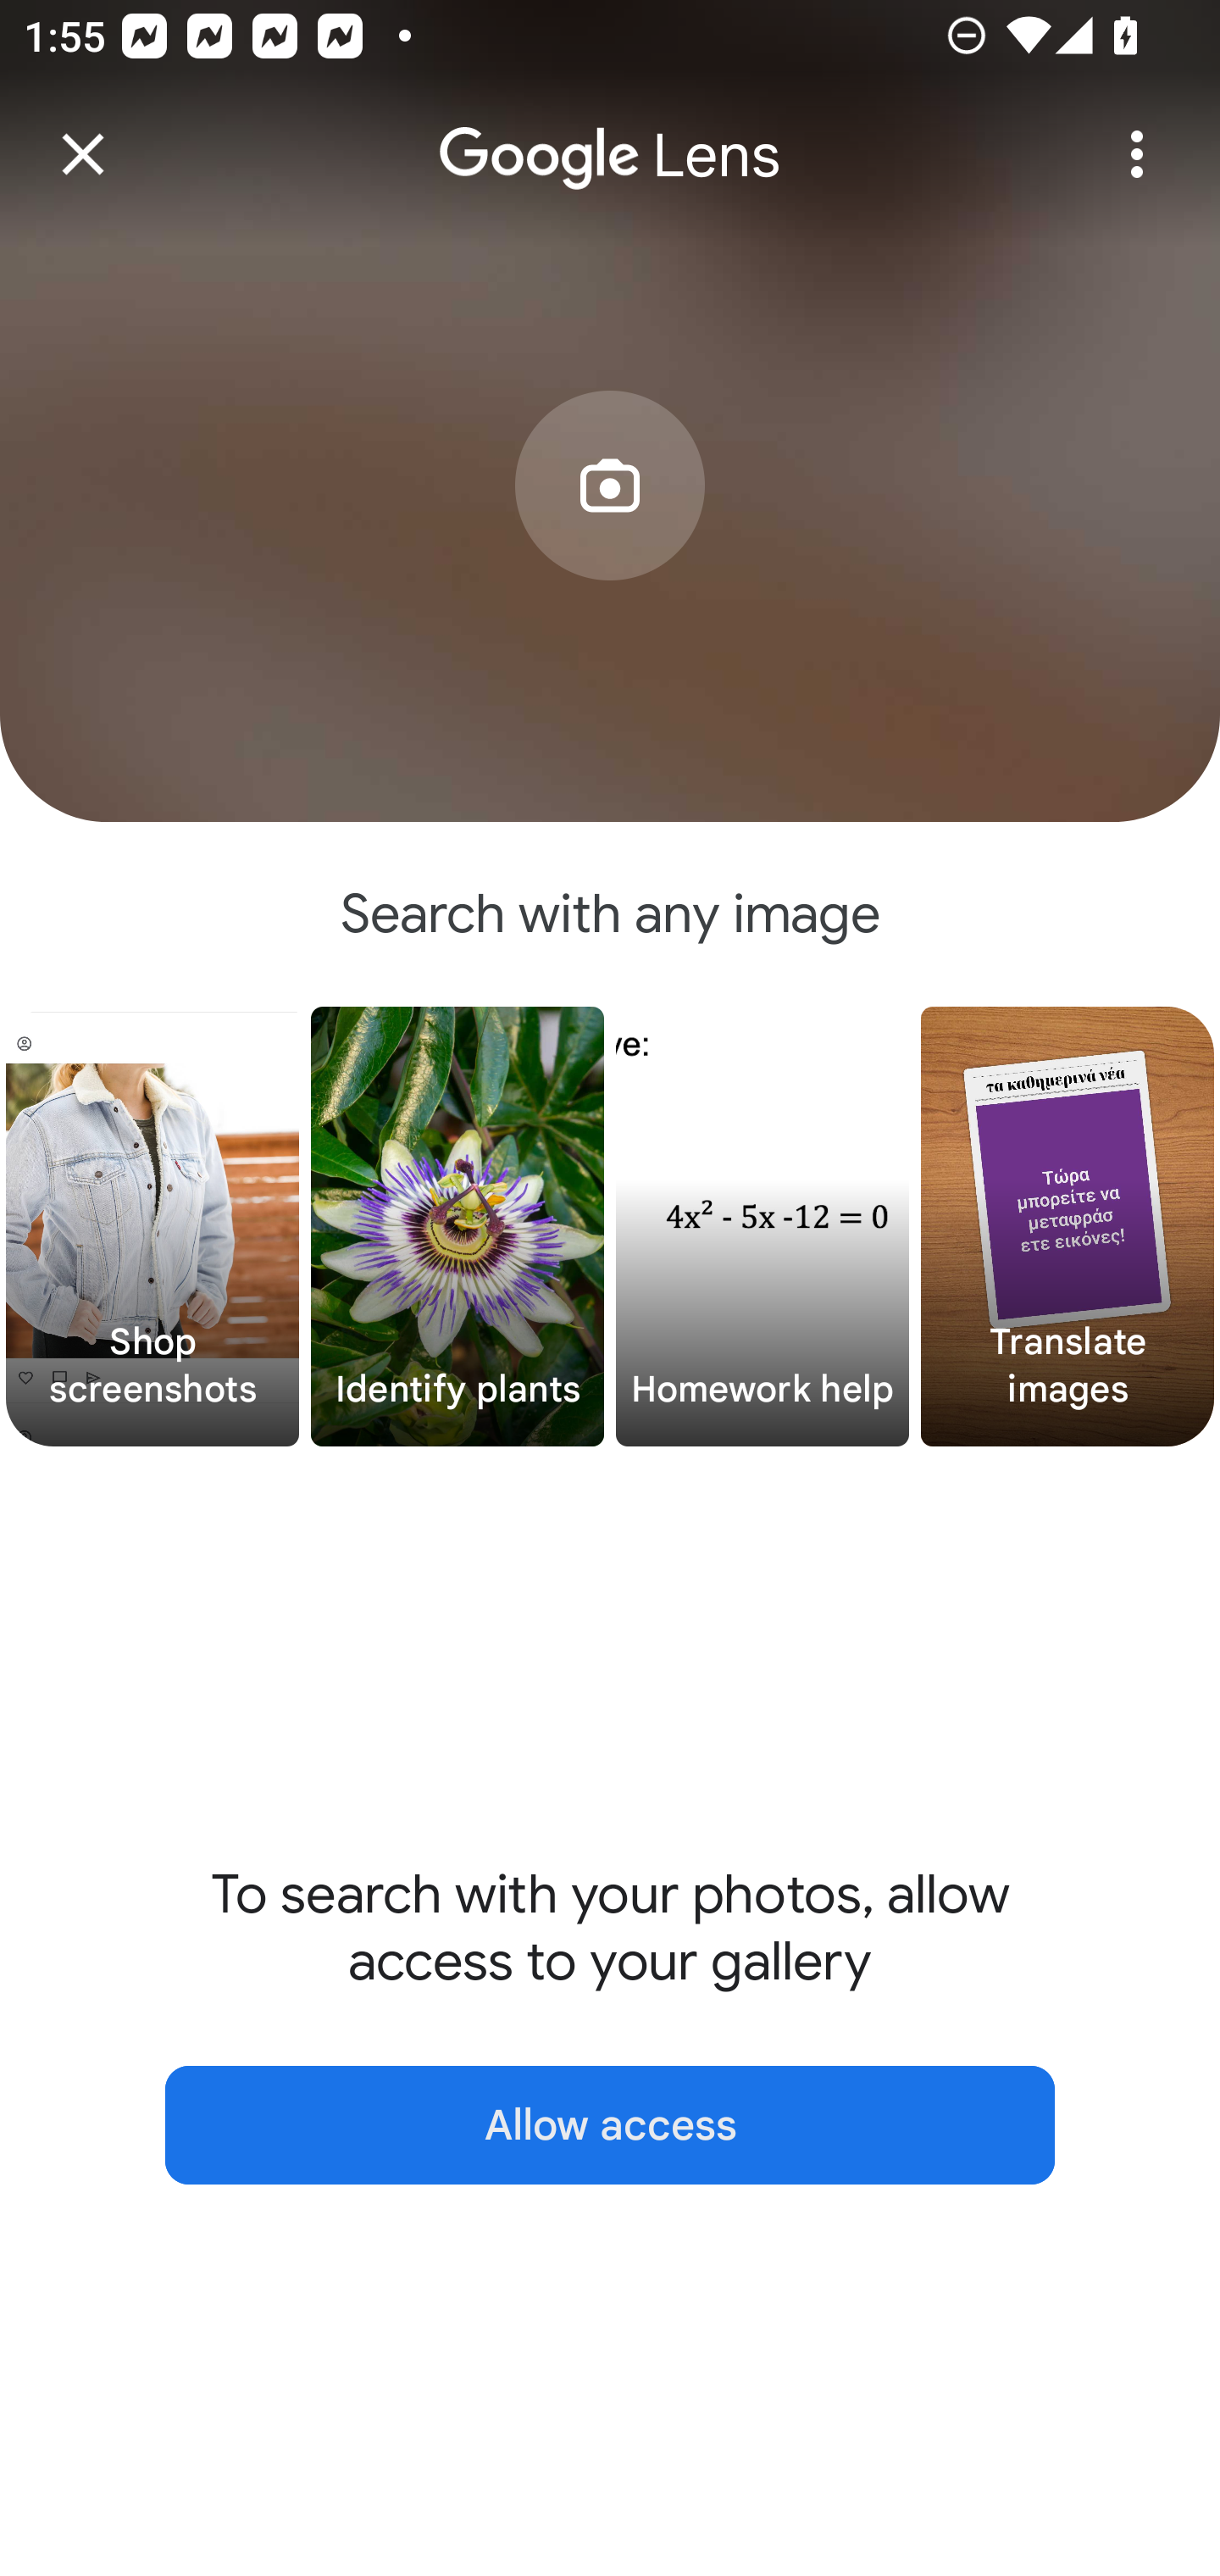  I want to click on Google Lens Lens, so click(610, 132).